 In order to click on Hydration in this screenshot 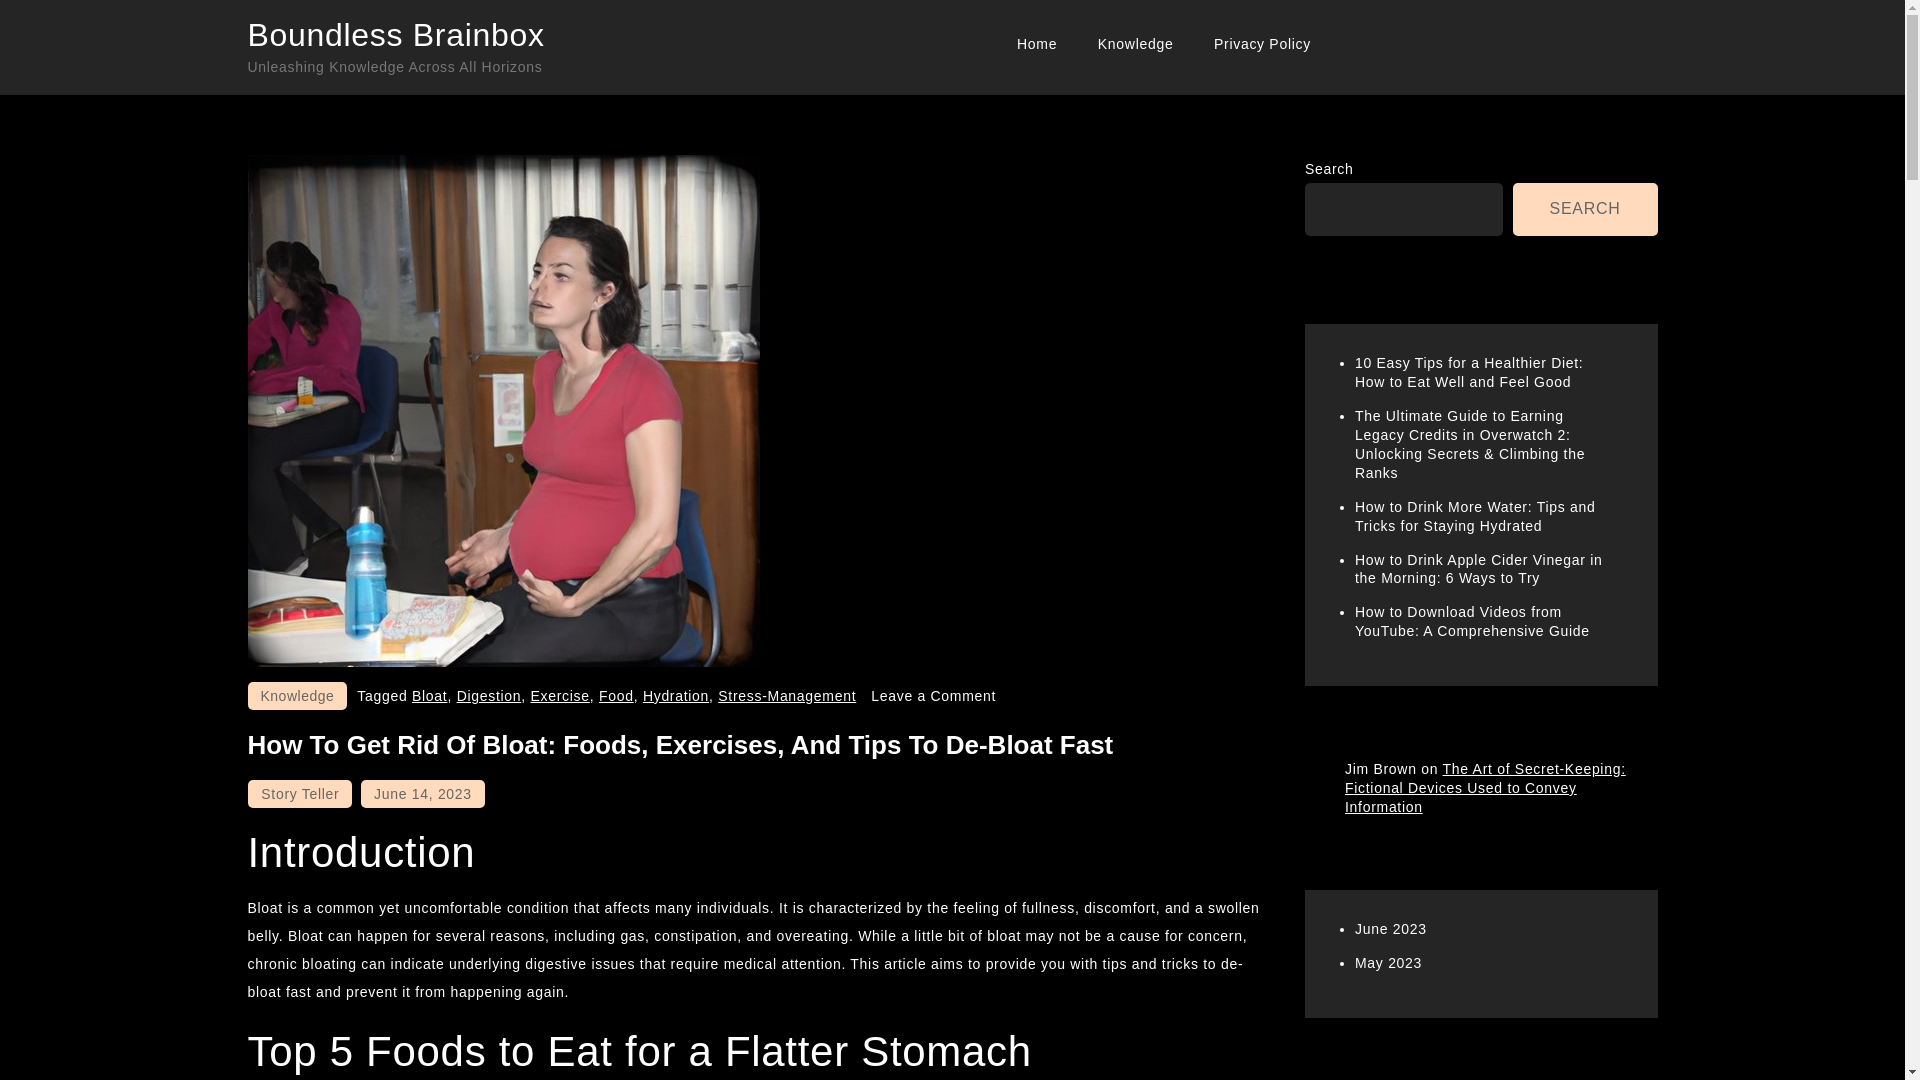, I will do `click(676, 696)`.